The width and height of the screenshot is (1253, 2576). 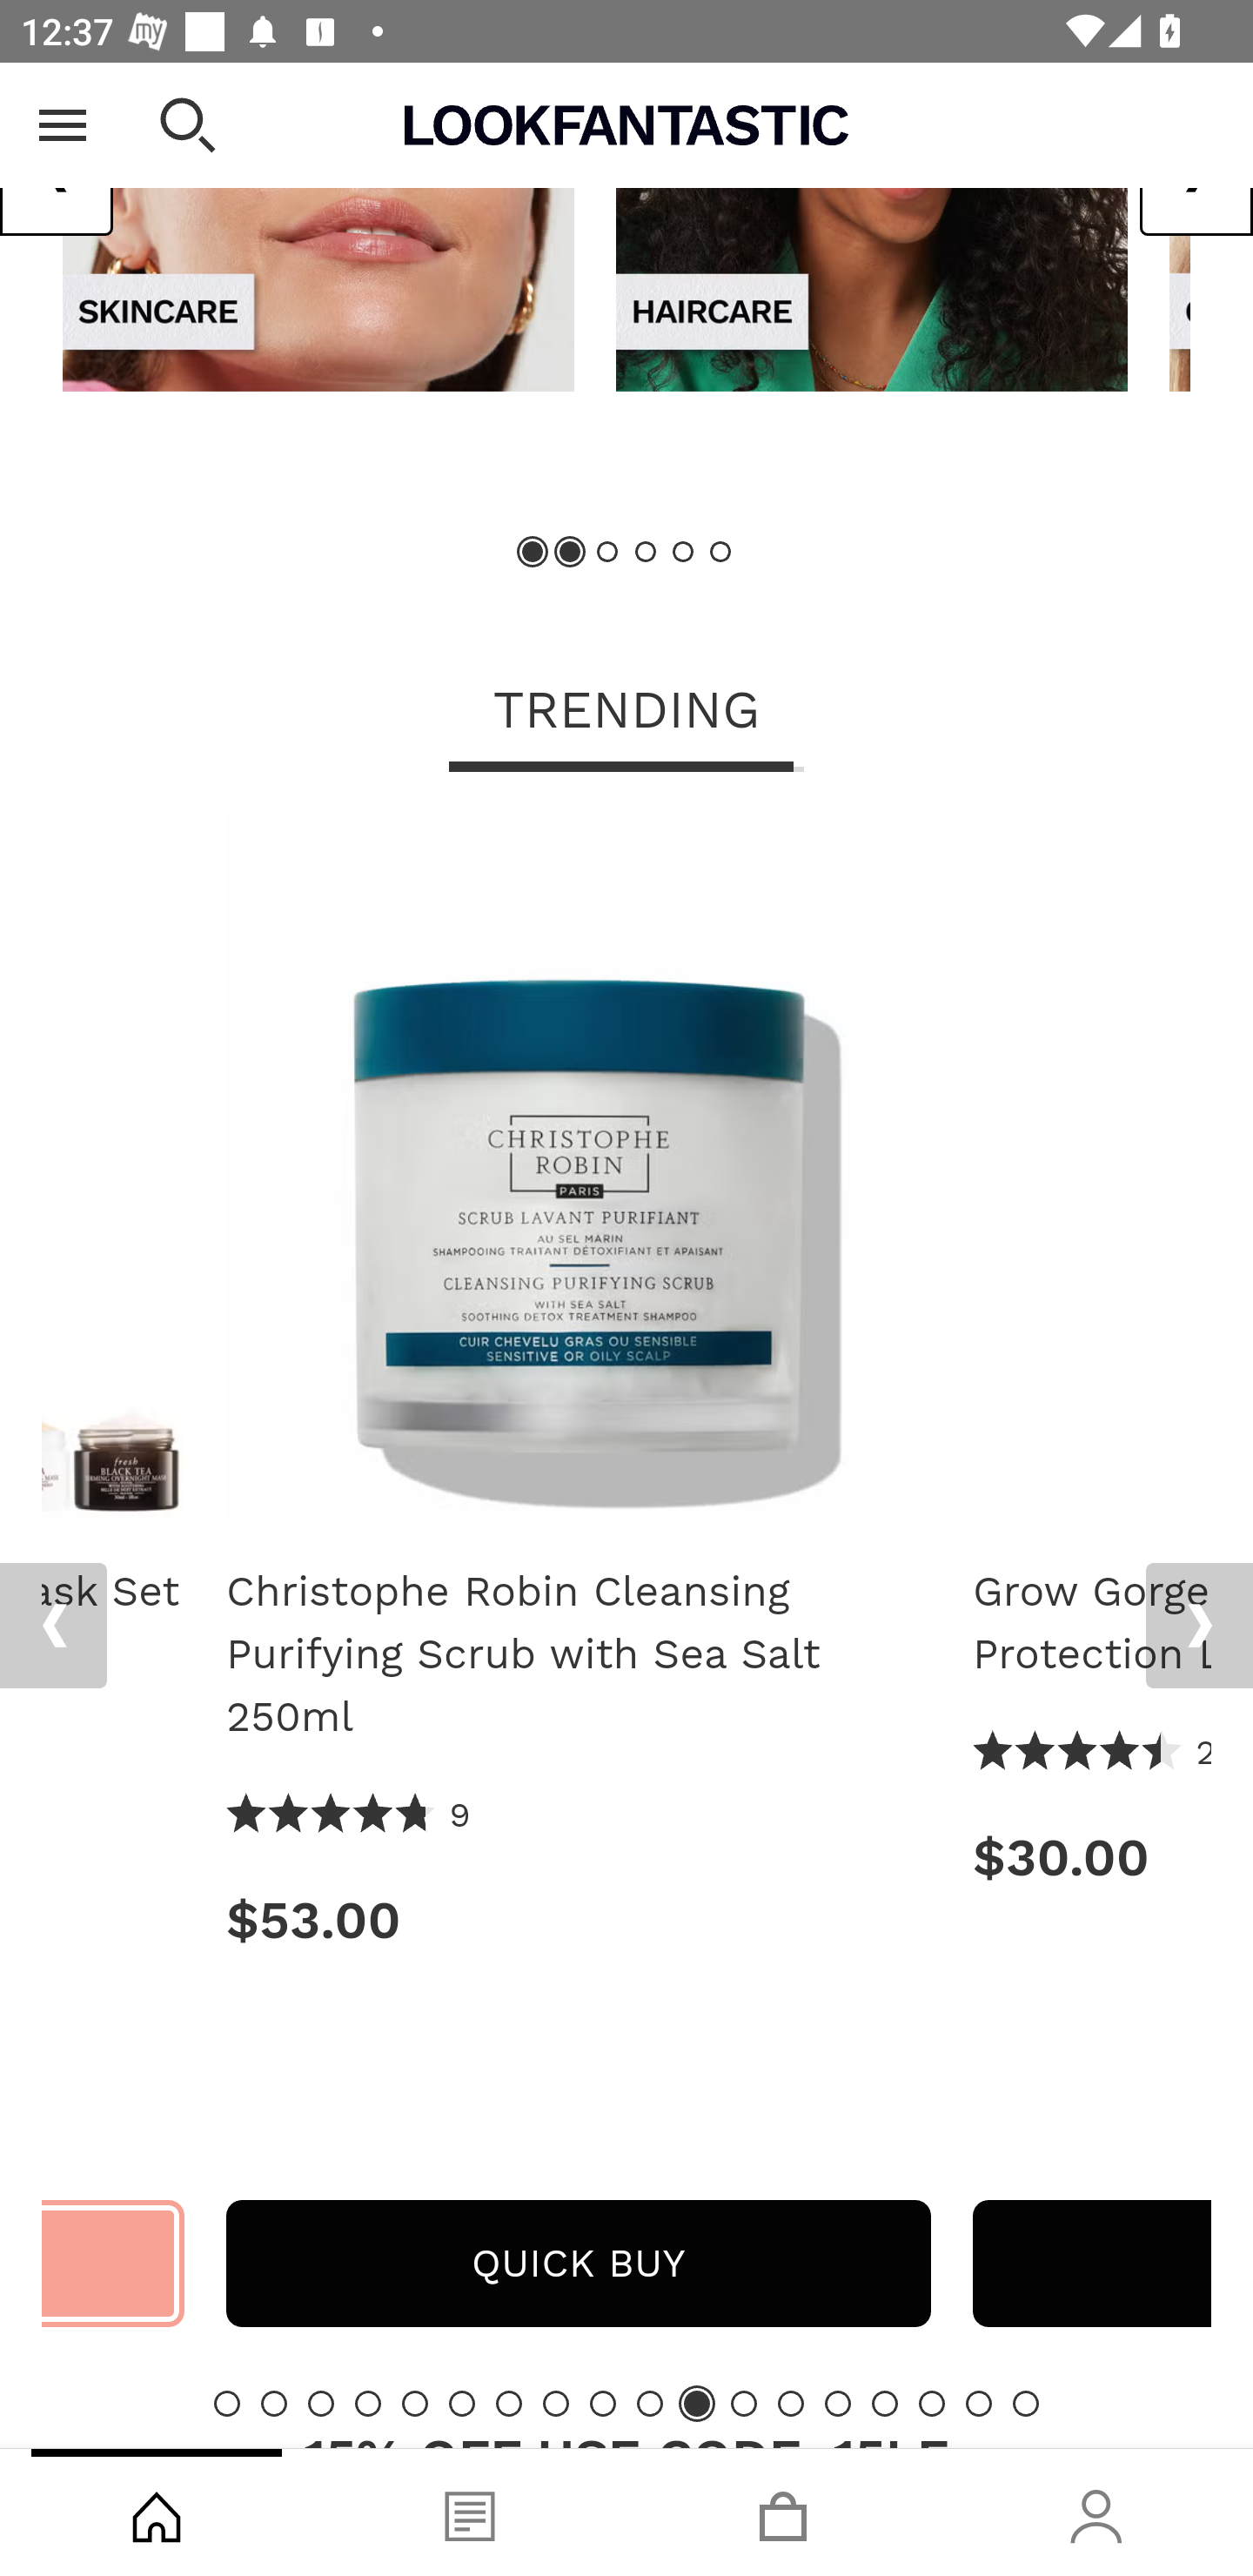 I want to click on Showing Slide 1 (Current Item), so click(x=533, y=552).